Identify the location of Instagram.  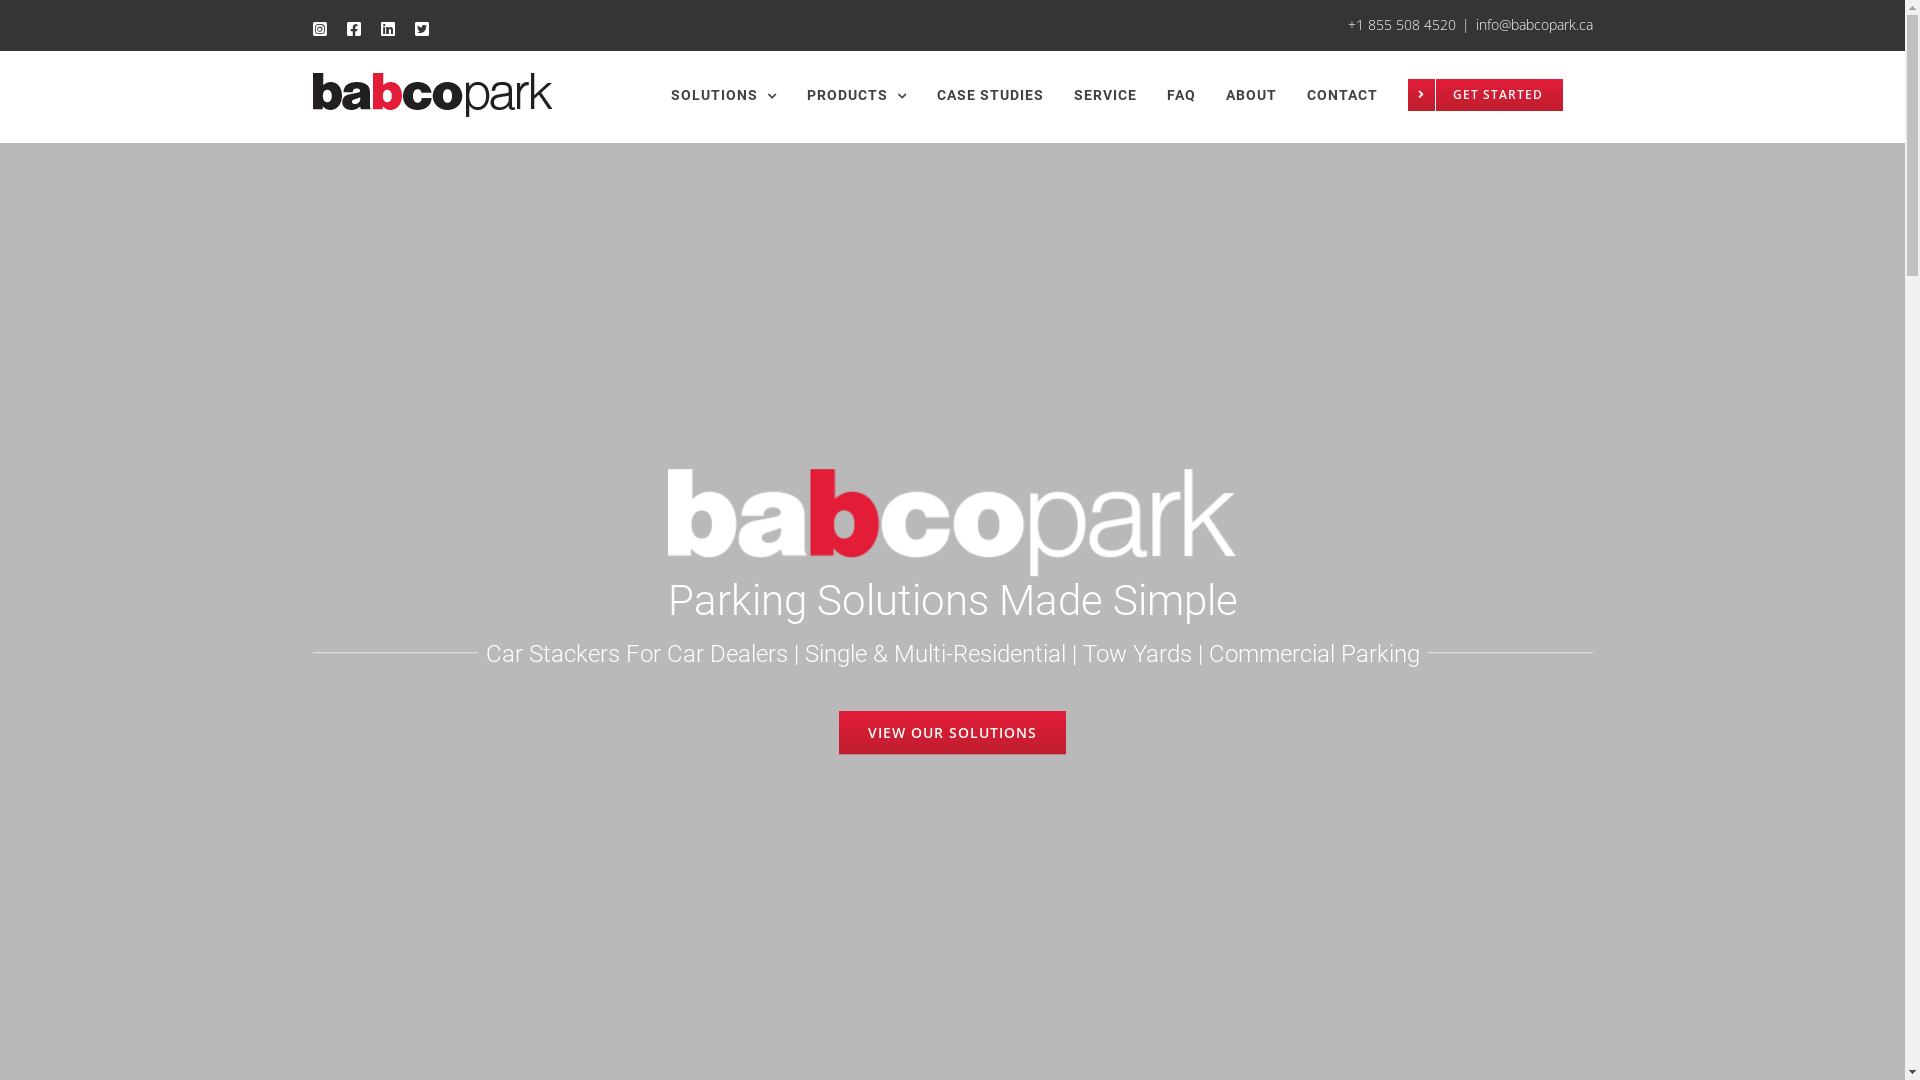
(319, 28).